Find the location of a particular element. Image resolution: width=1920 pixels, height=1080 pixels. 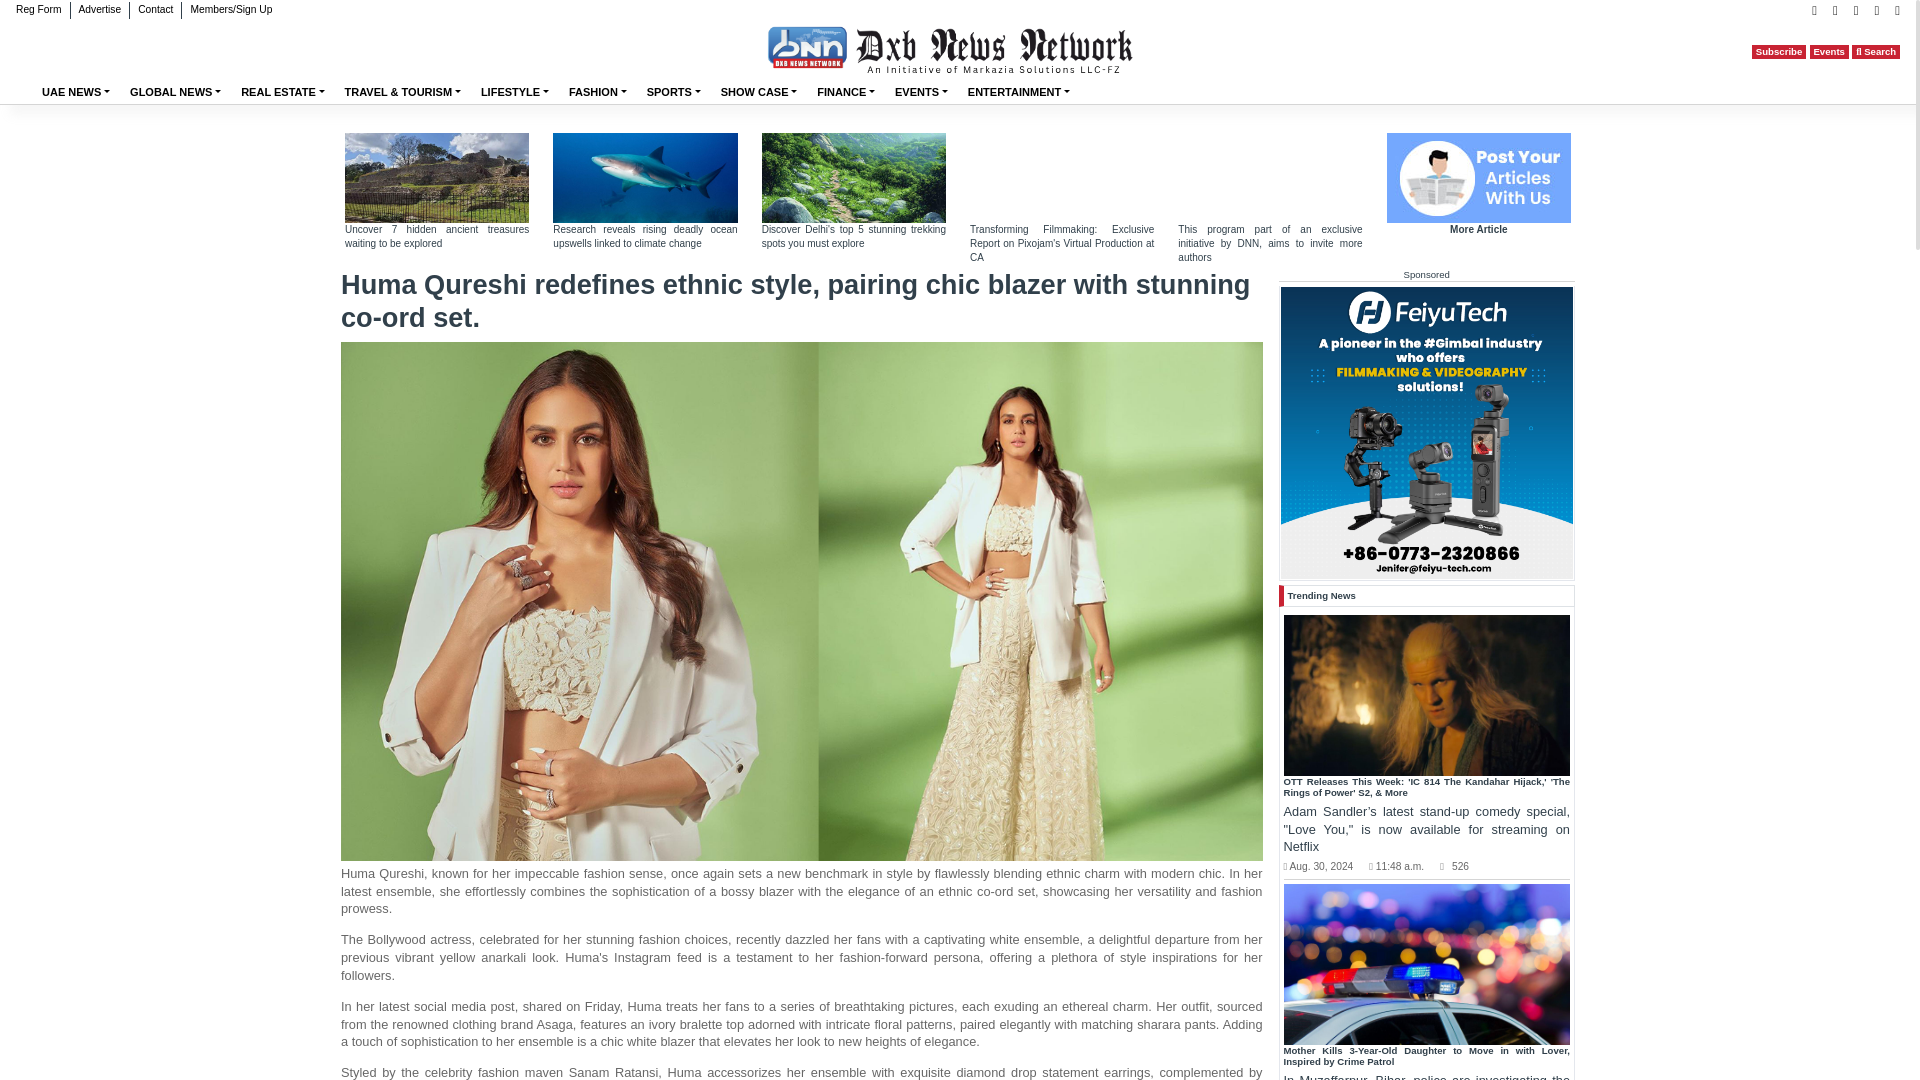

Reg Form is located at coordinates (38, 11).